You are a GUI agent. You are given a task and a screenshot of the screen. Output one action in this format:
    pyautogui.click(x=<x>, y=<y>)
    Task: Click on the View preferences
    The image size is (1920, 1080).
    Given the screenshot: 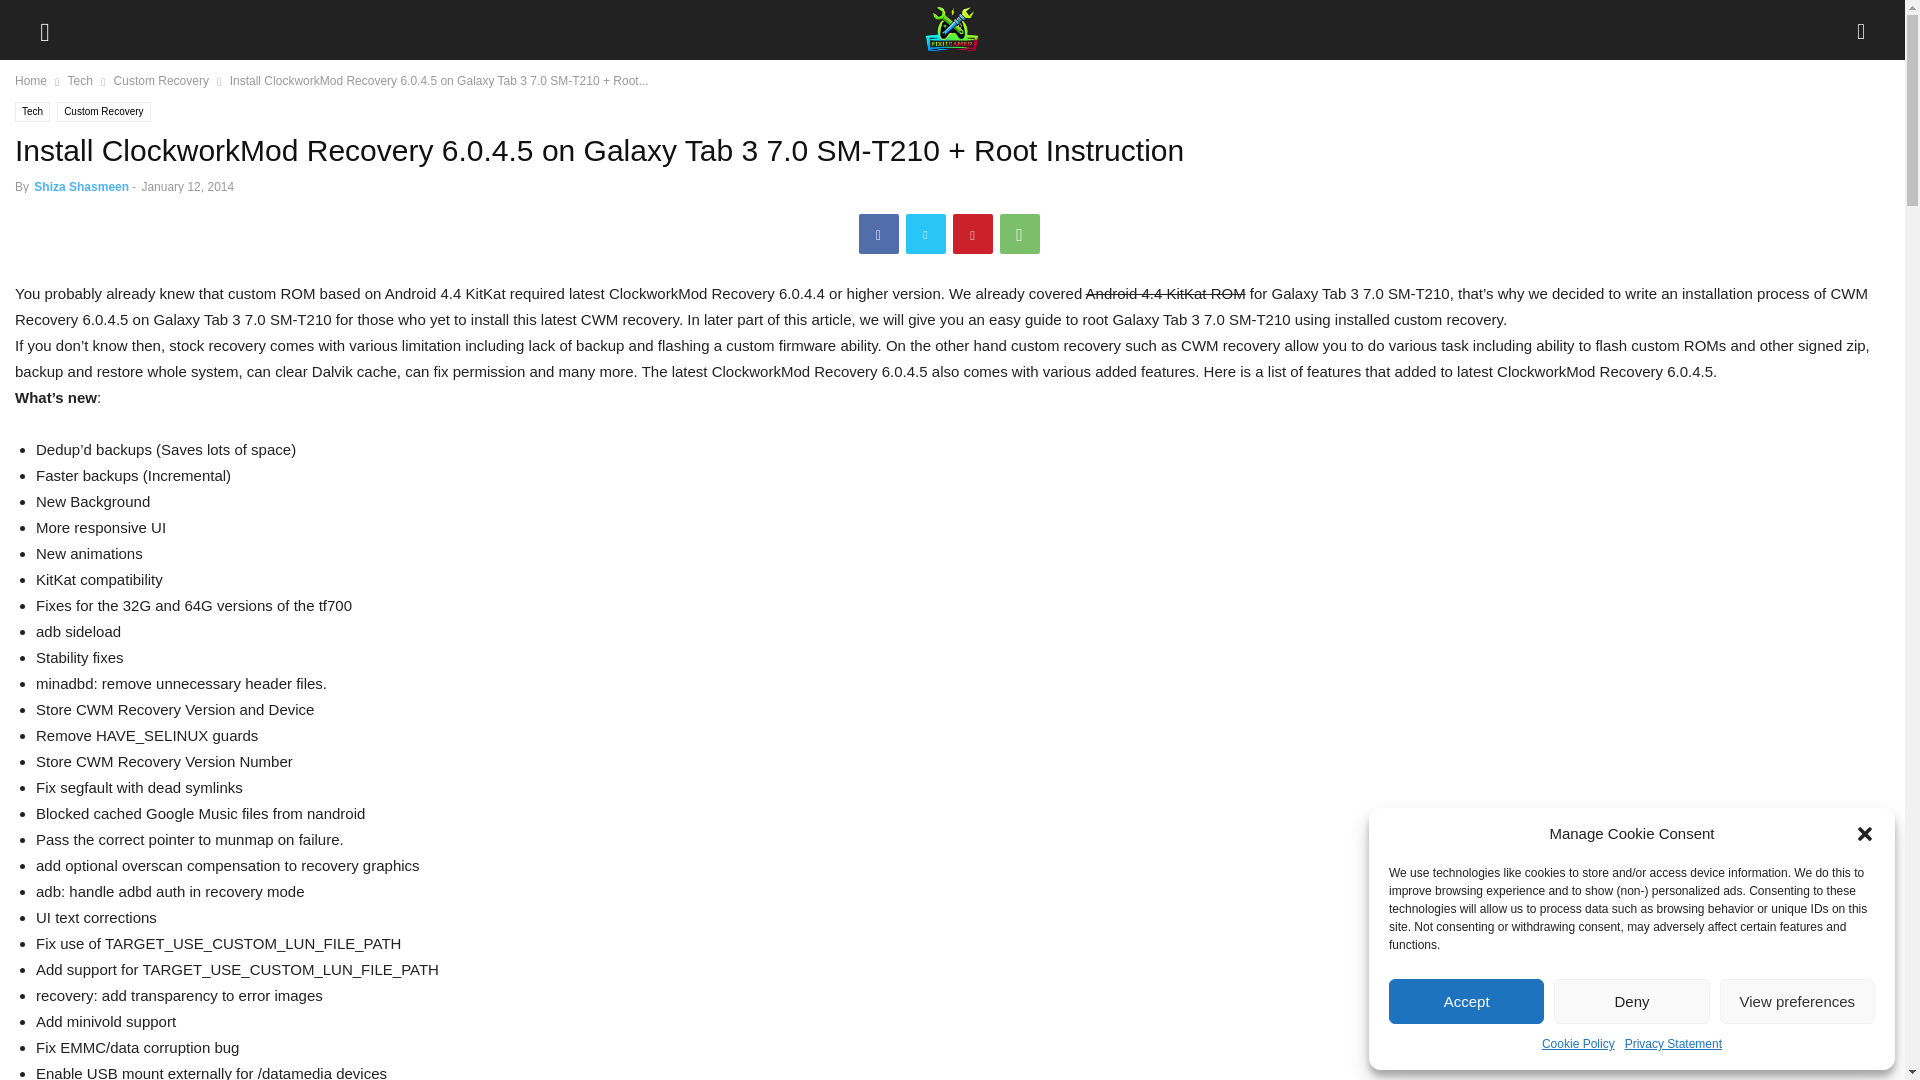 What is the action you would take?
    pyautogui.click(x=1798, y=1000)
    